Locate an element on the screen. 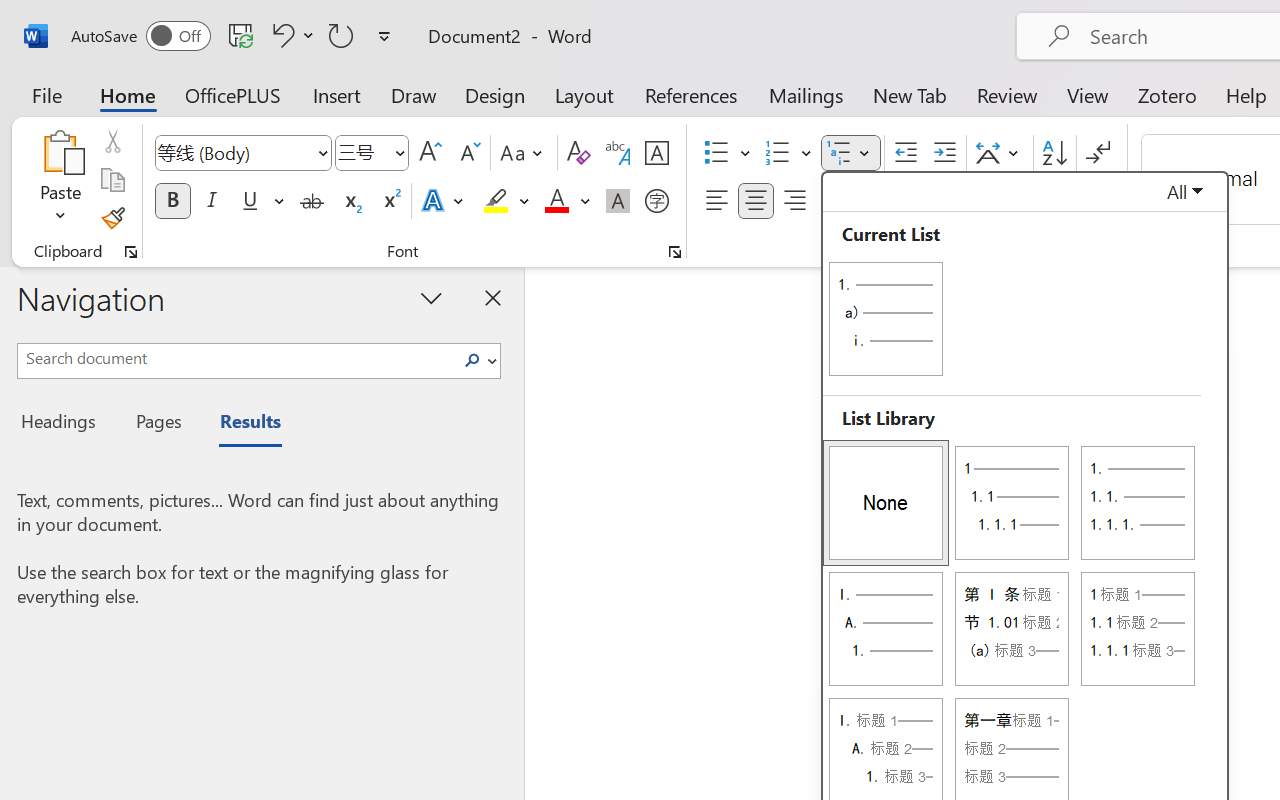 This screenshot has width=1280, height=800. AutoSave is located at coordinates (140, 36).